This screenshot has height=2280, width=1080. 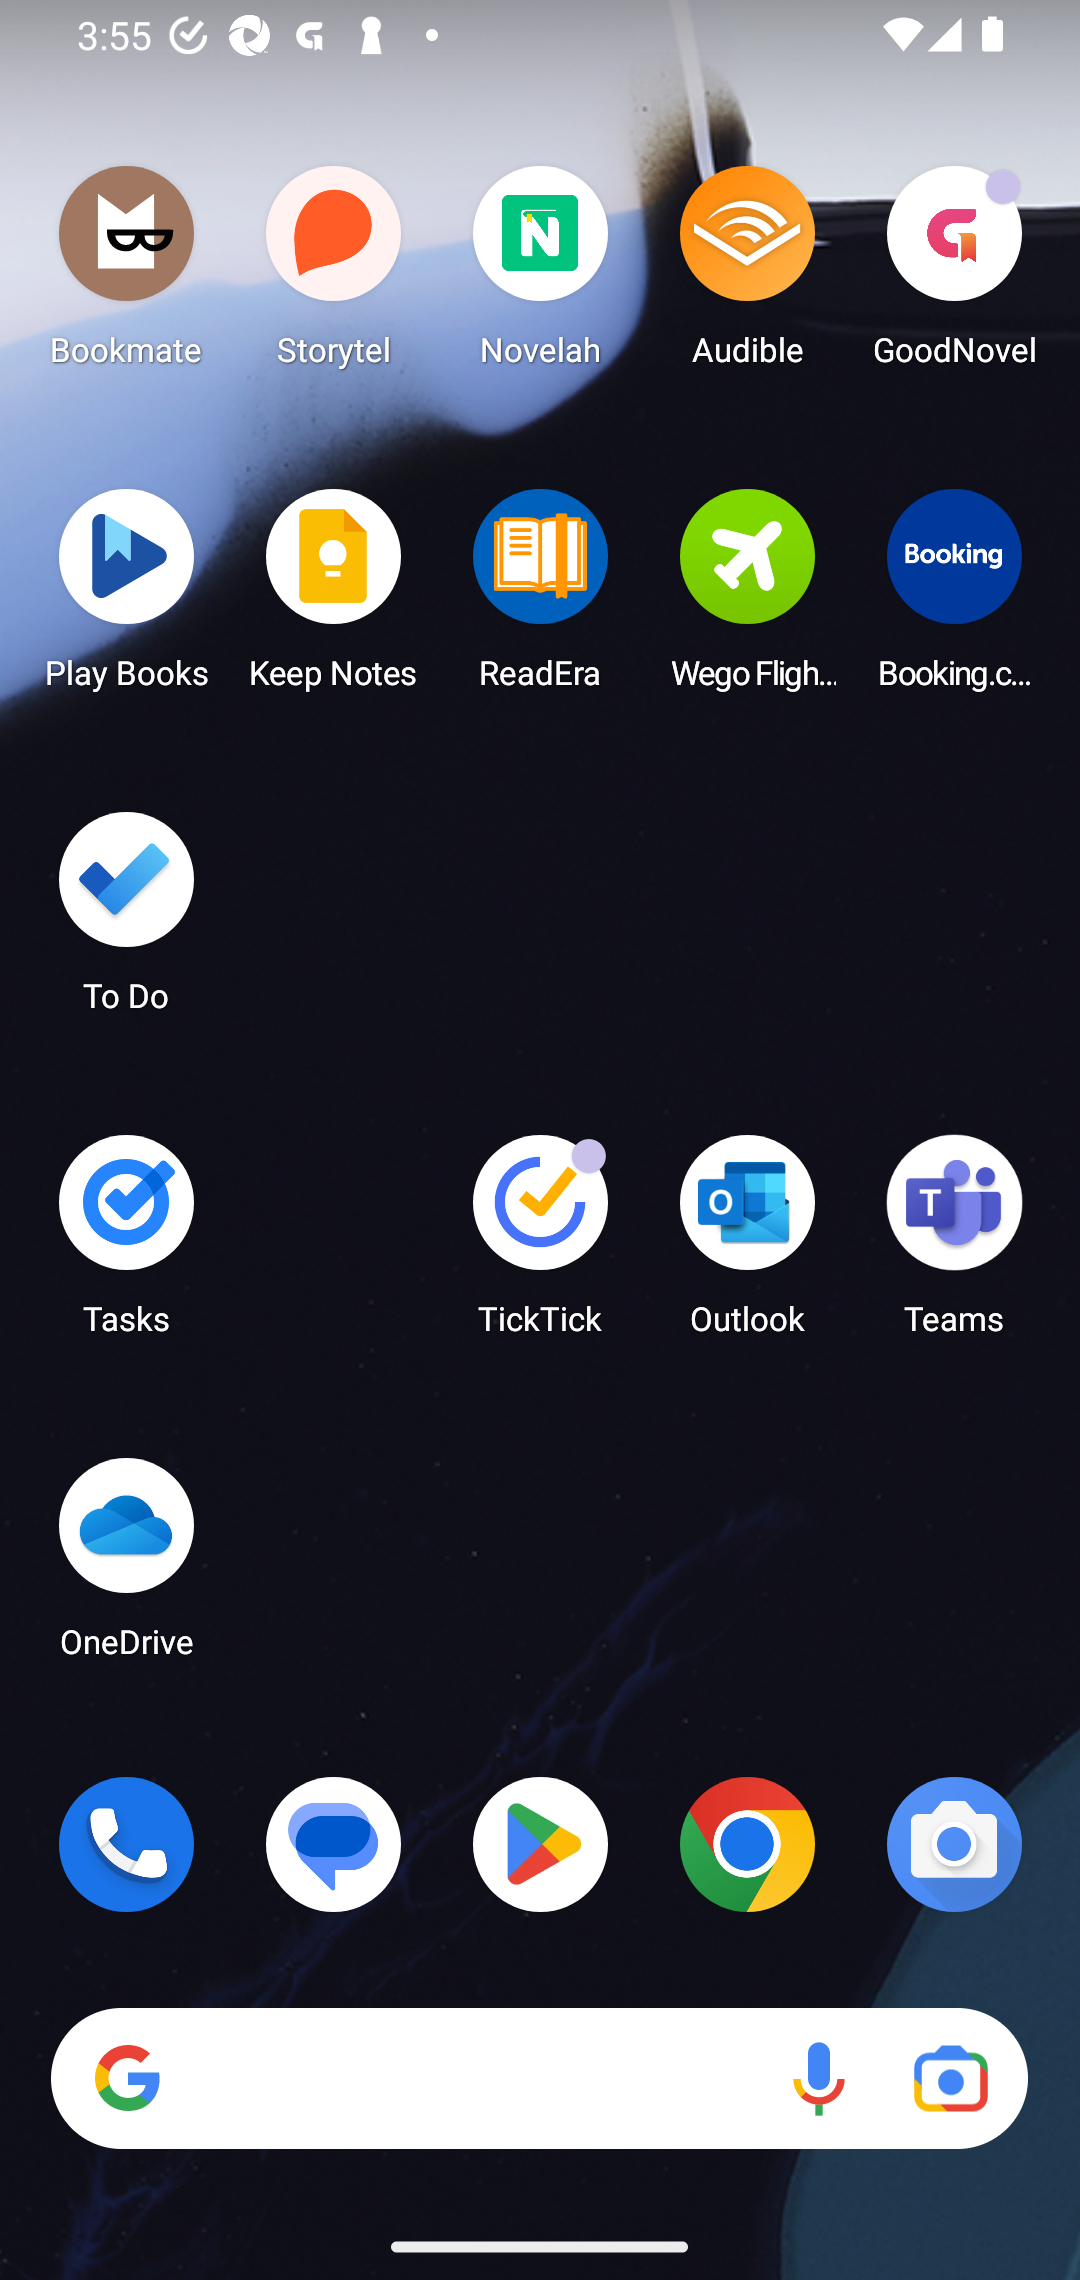 I want to click on Phone, so click(x=126, y=1844).